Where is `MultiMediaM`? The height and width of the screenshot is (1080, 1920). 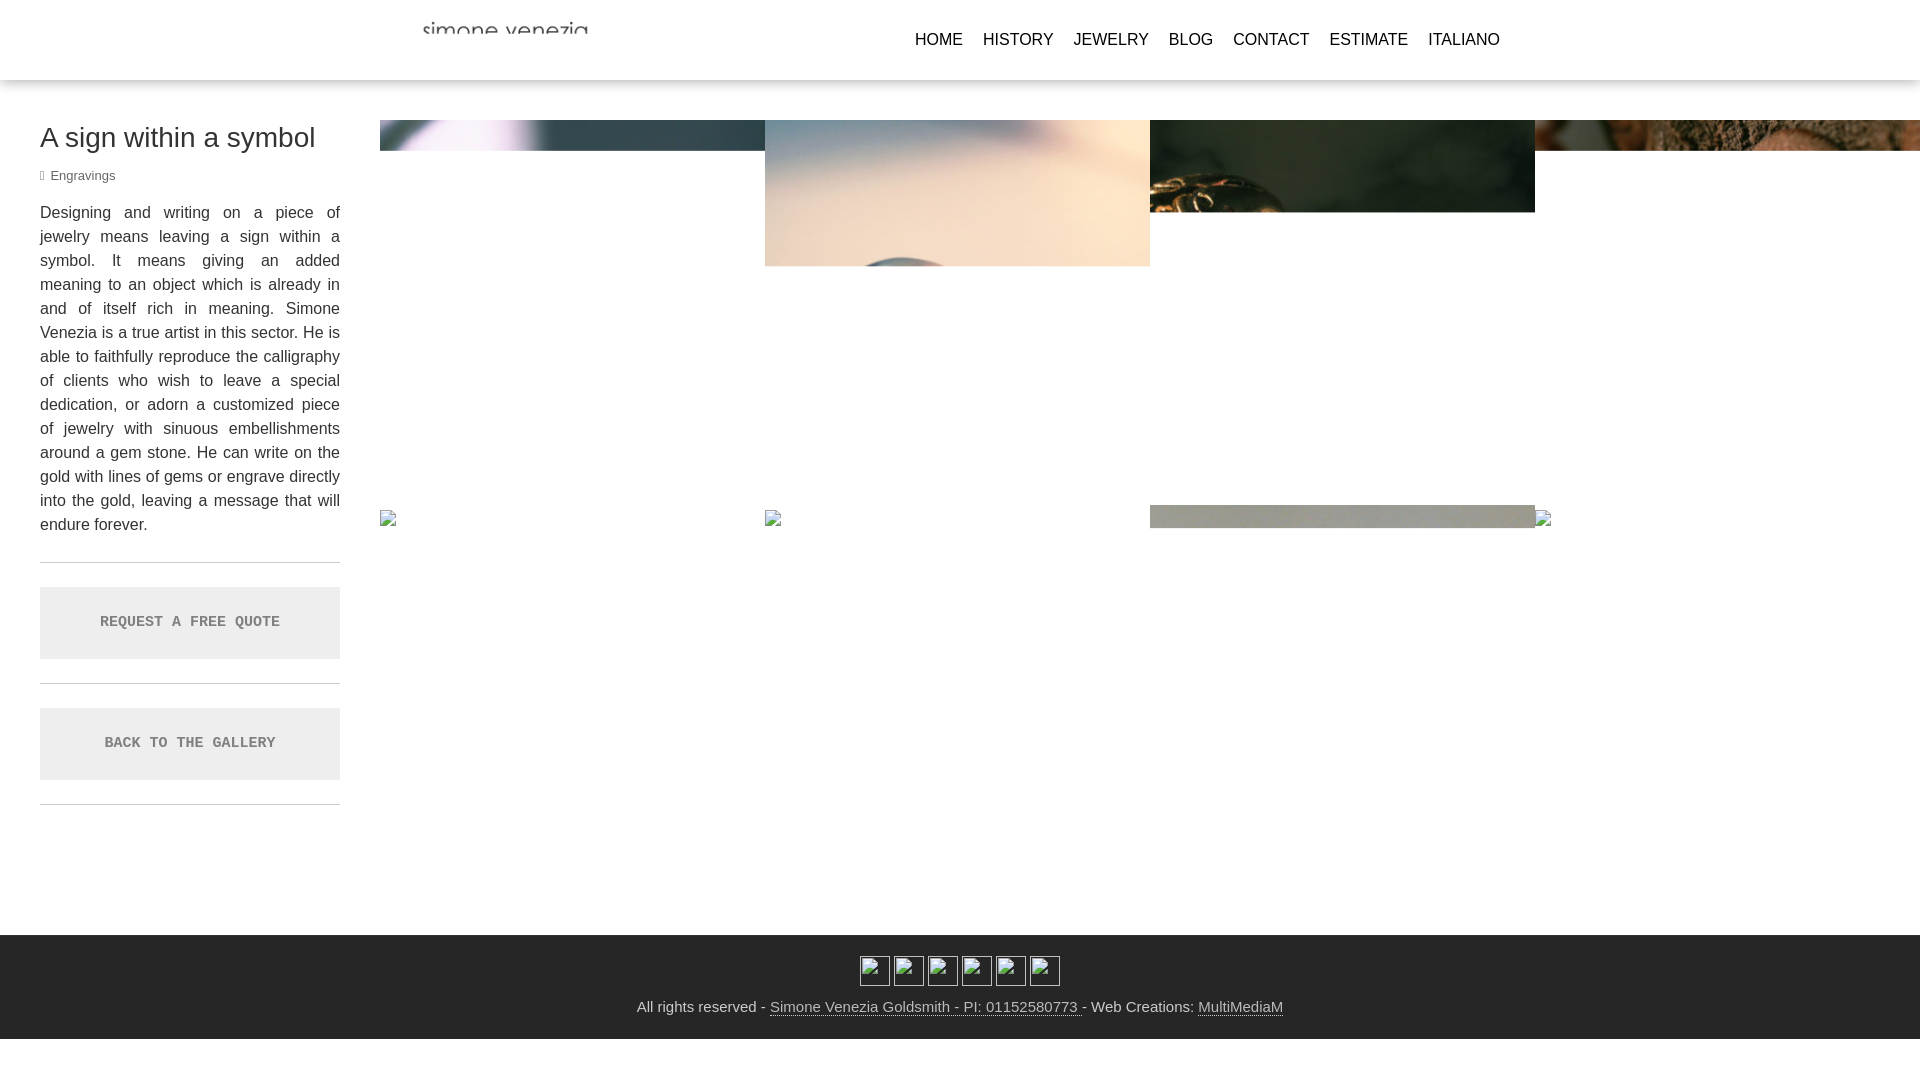
MultiMediaM is located at coordinates (1240, 1006).